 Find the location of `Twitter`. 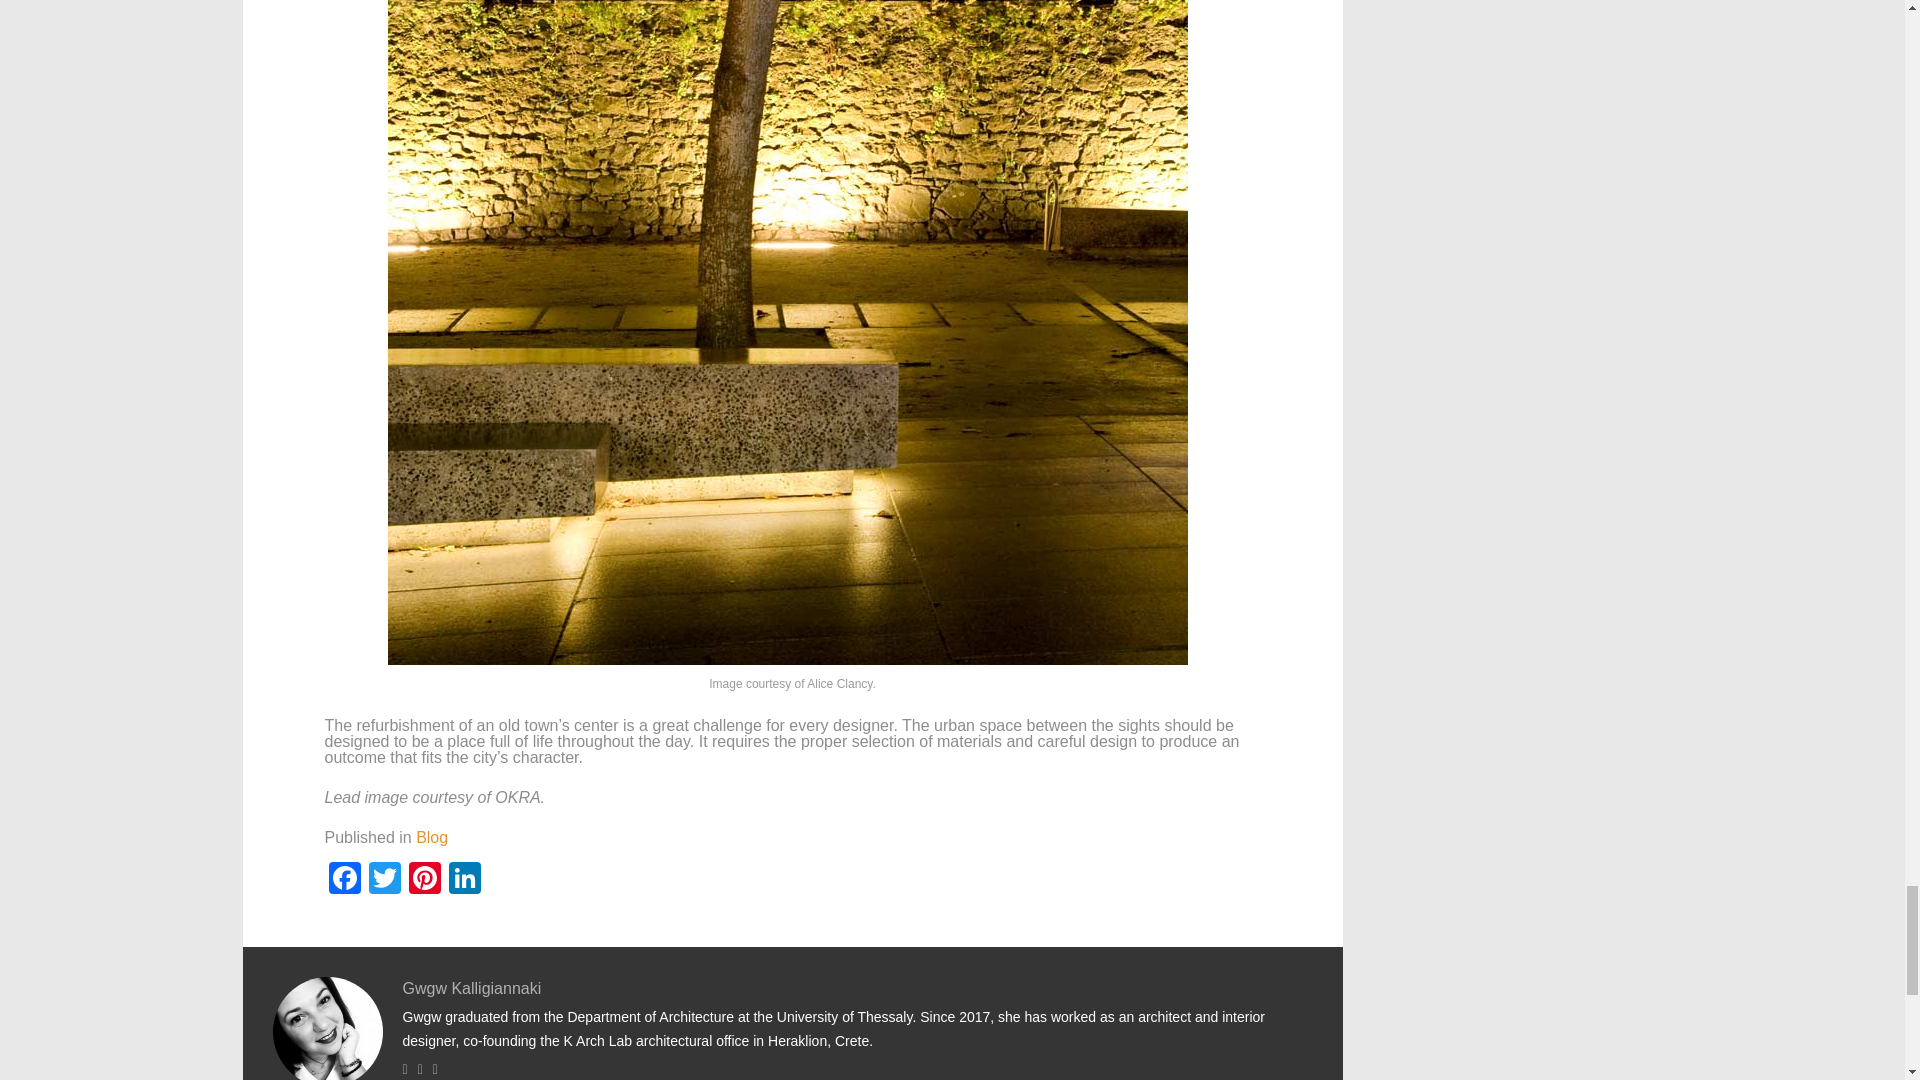

Twitter is located at coordinates (384, 880).